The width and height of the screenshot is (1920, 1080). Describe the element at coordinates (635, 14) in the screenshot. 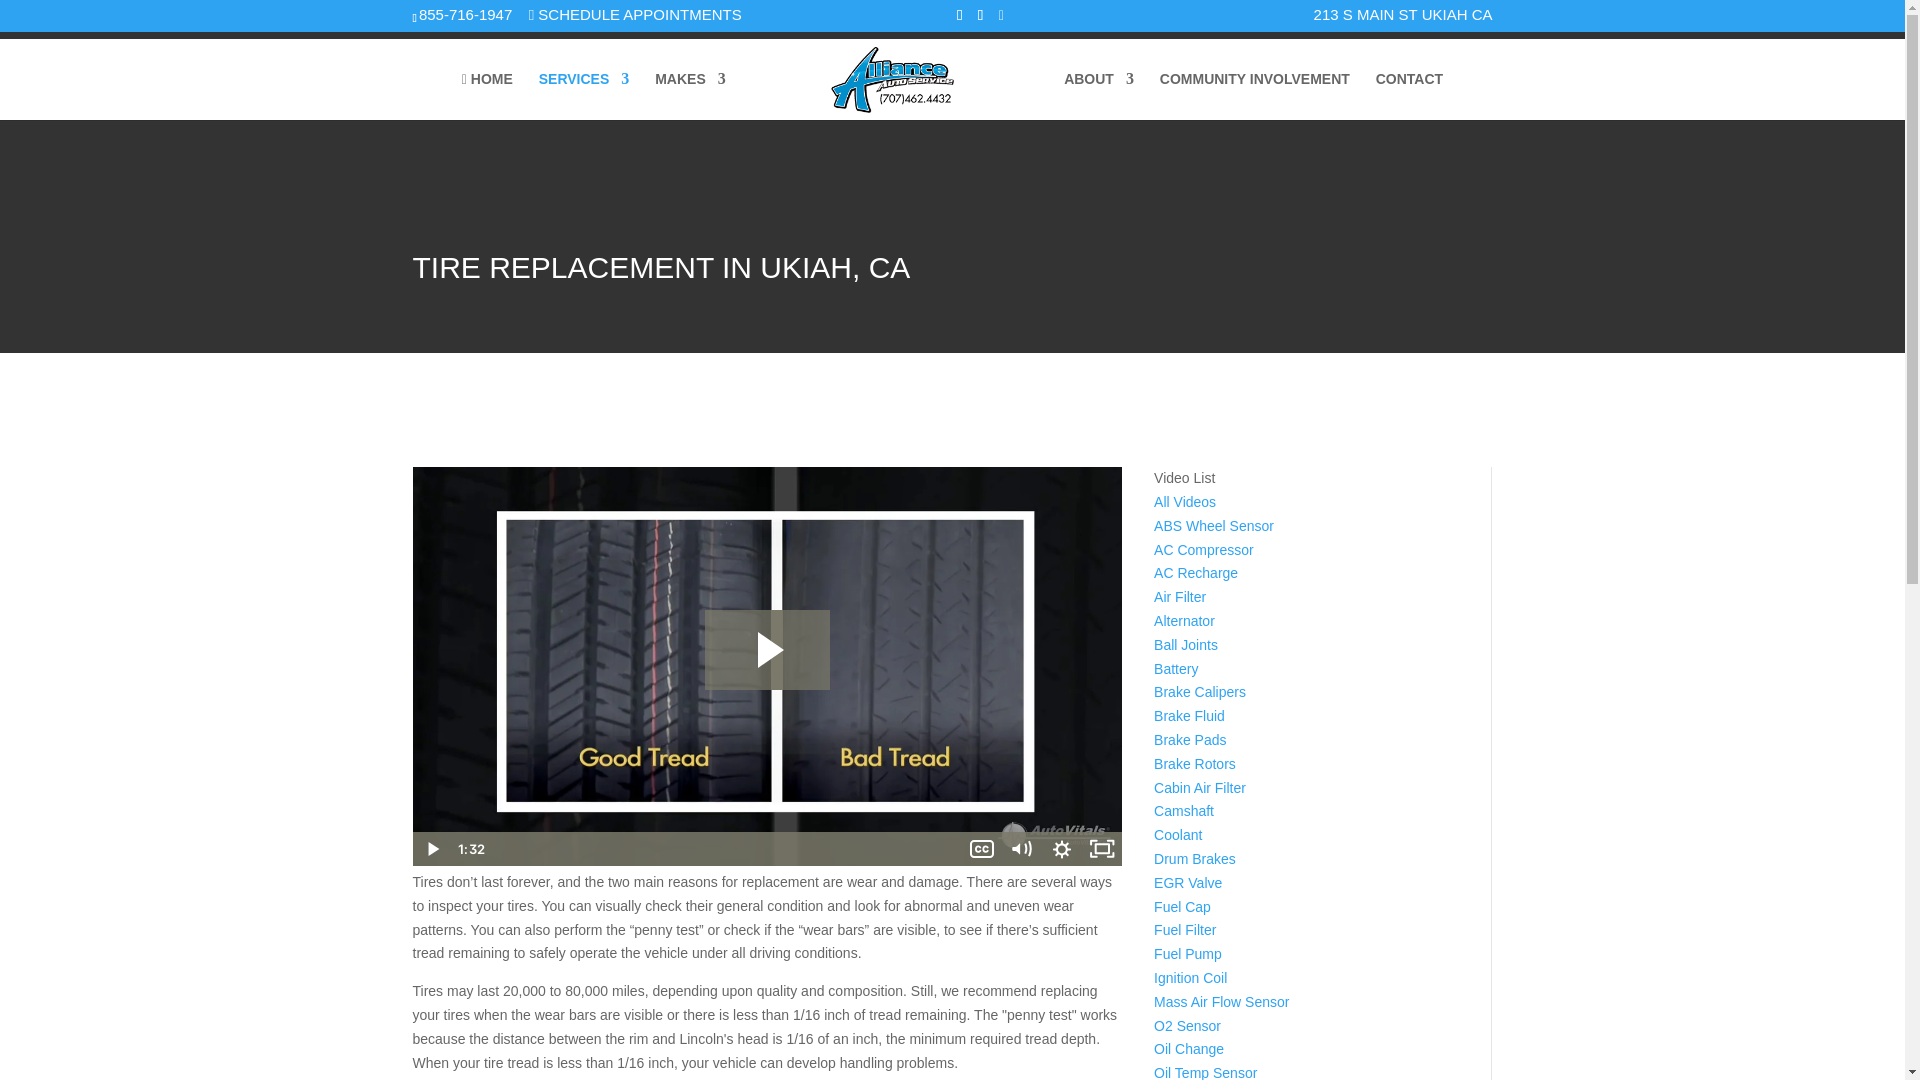

I see `SCHEDULE APPOINTMENTS` at that location.